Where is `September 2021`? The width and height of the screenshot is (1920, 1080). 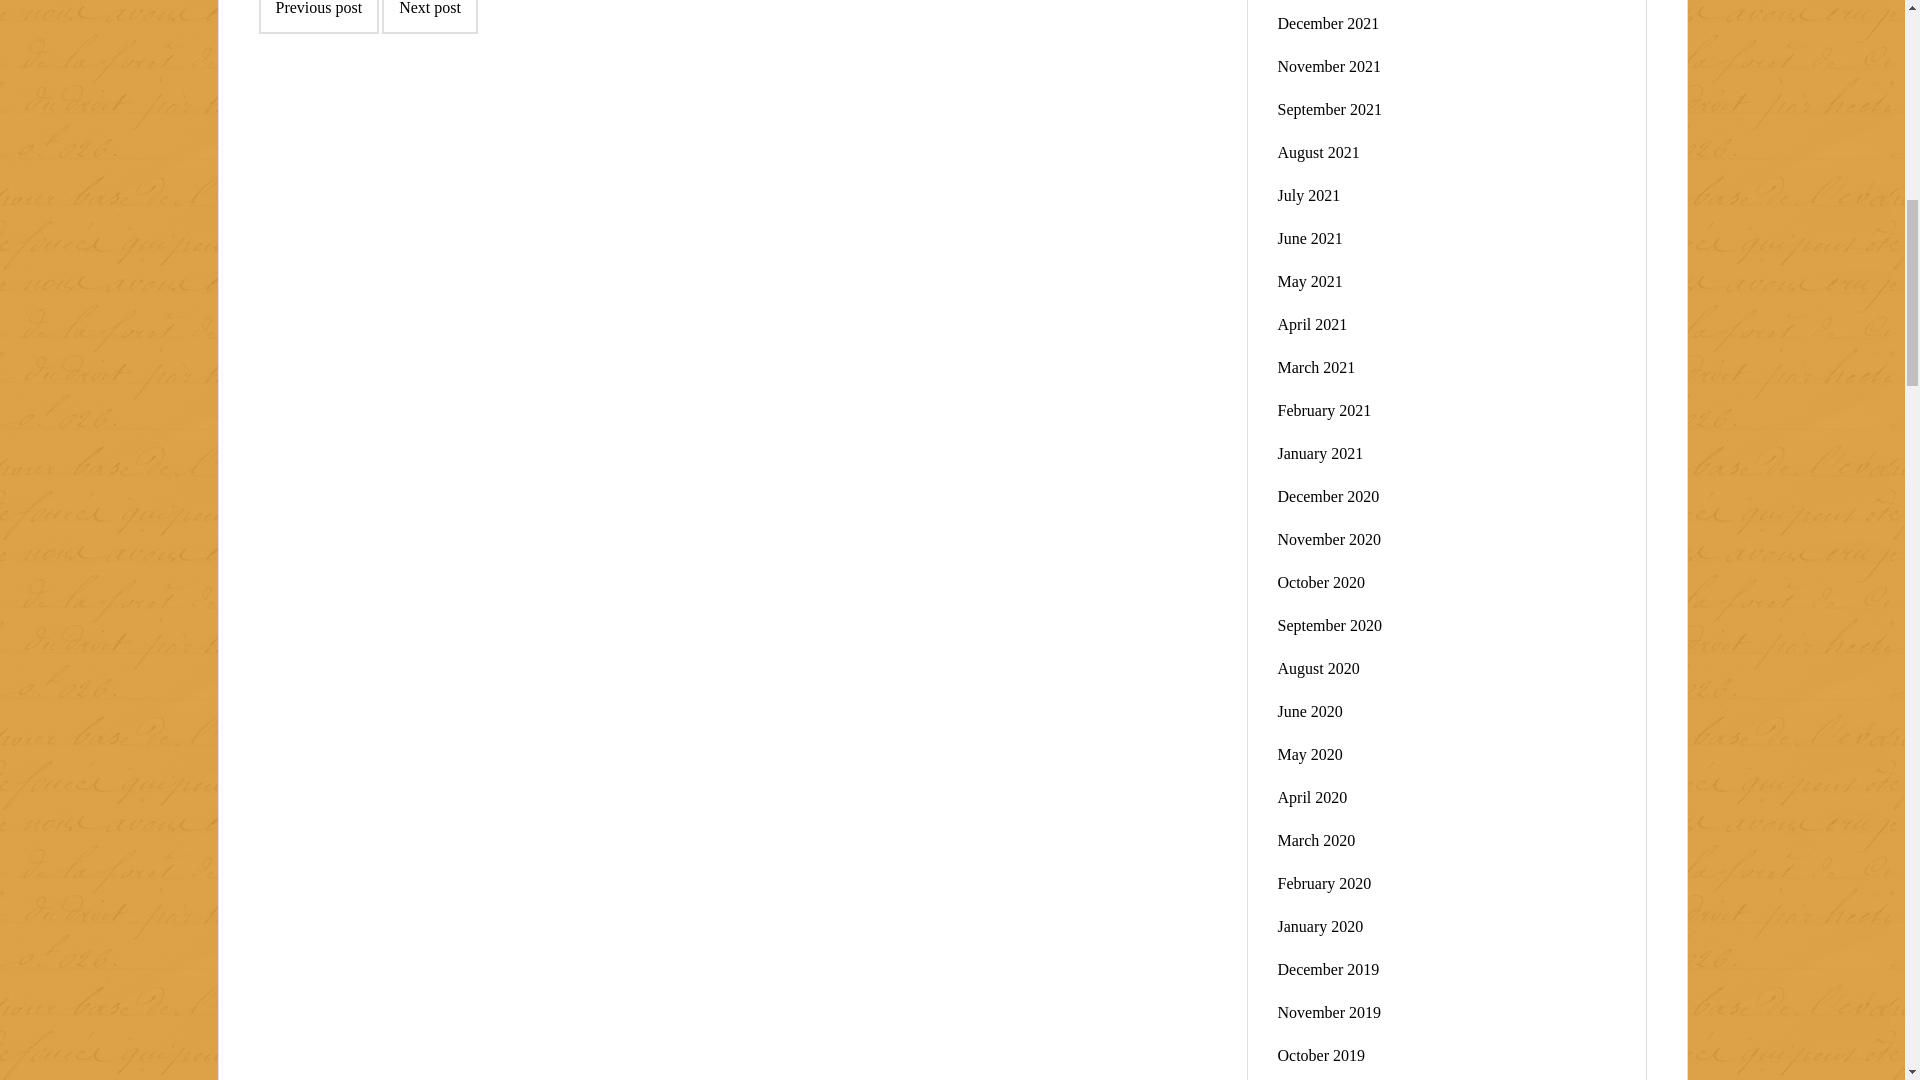 September 2021 is located at coordinates (1330, 109).